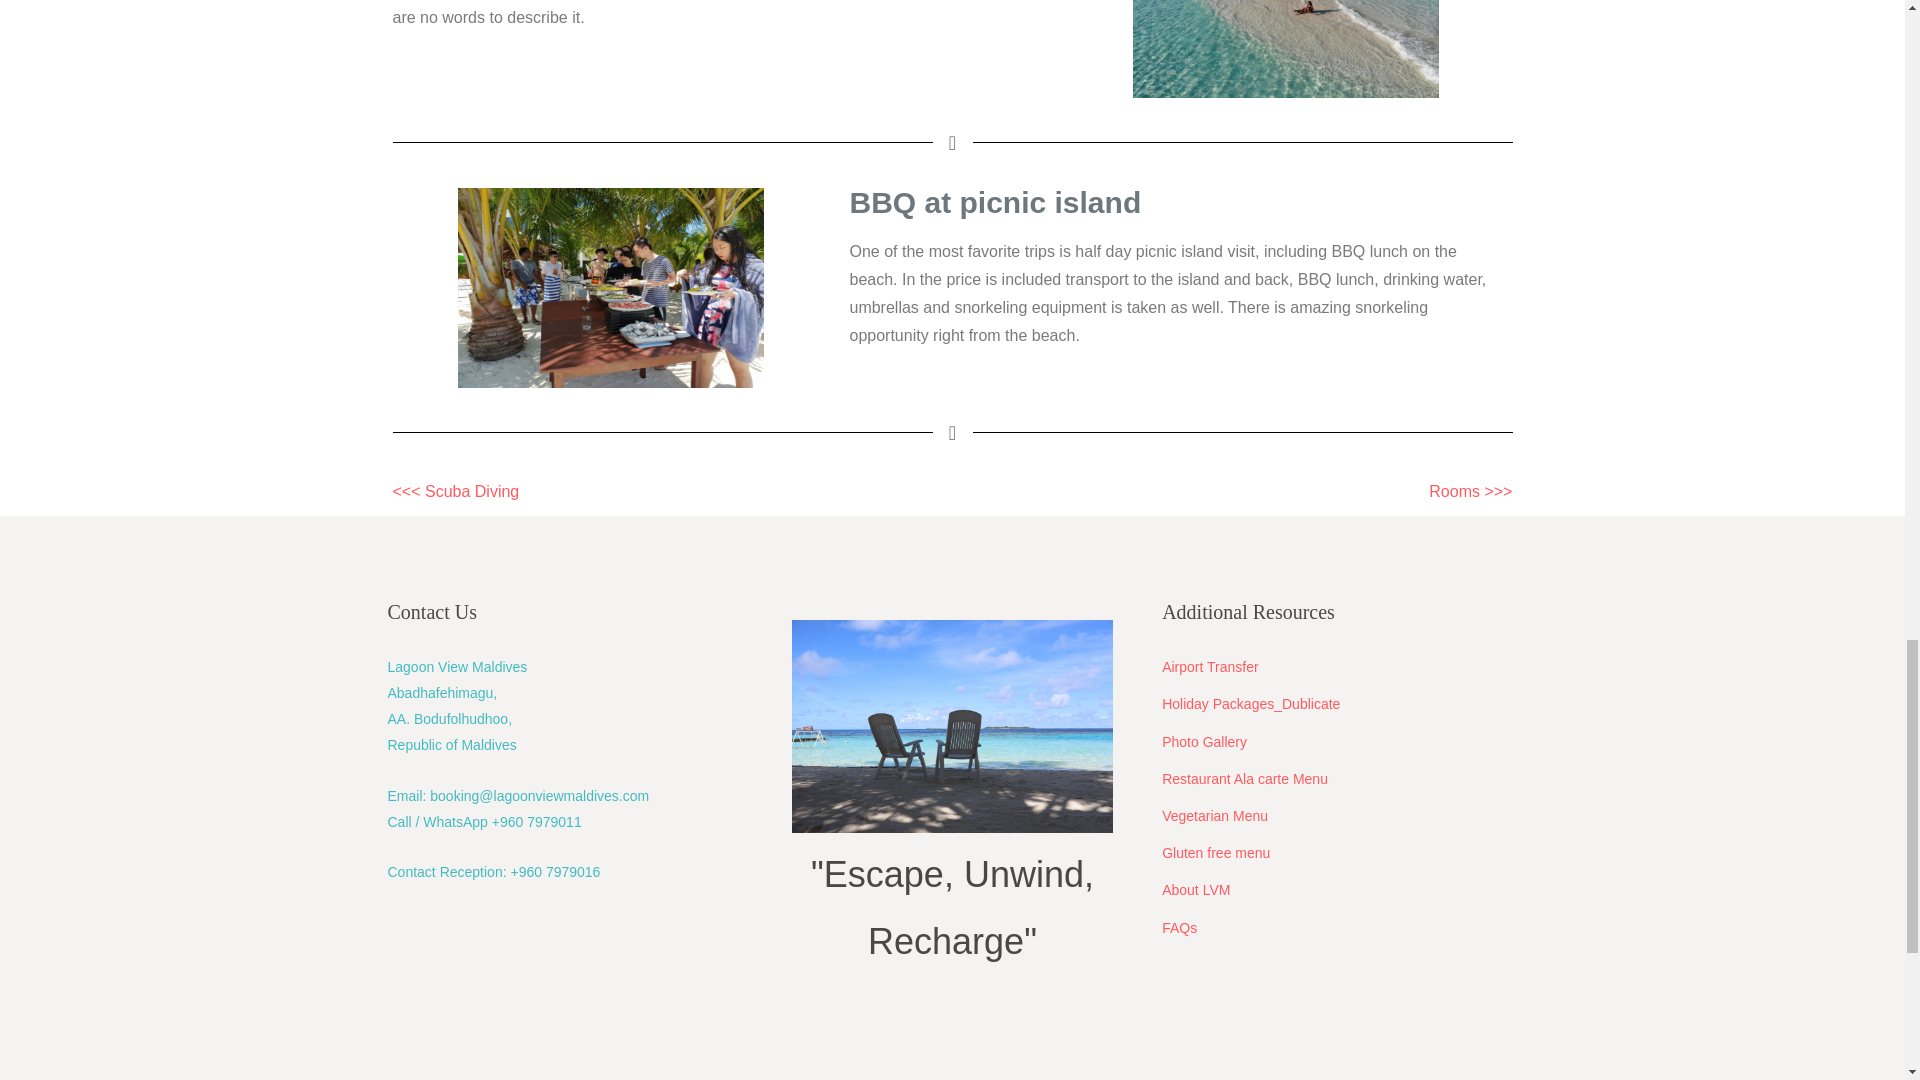 The image size is (1920, 1080). I want to click on About LVM, so click(1196, 890).